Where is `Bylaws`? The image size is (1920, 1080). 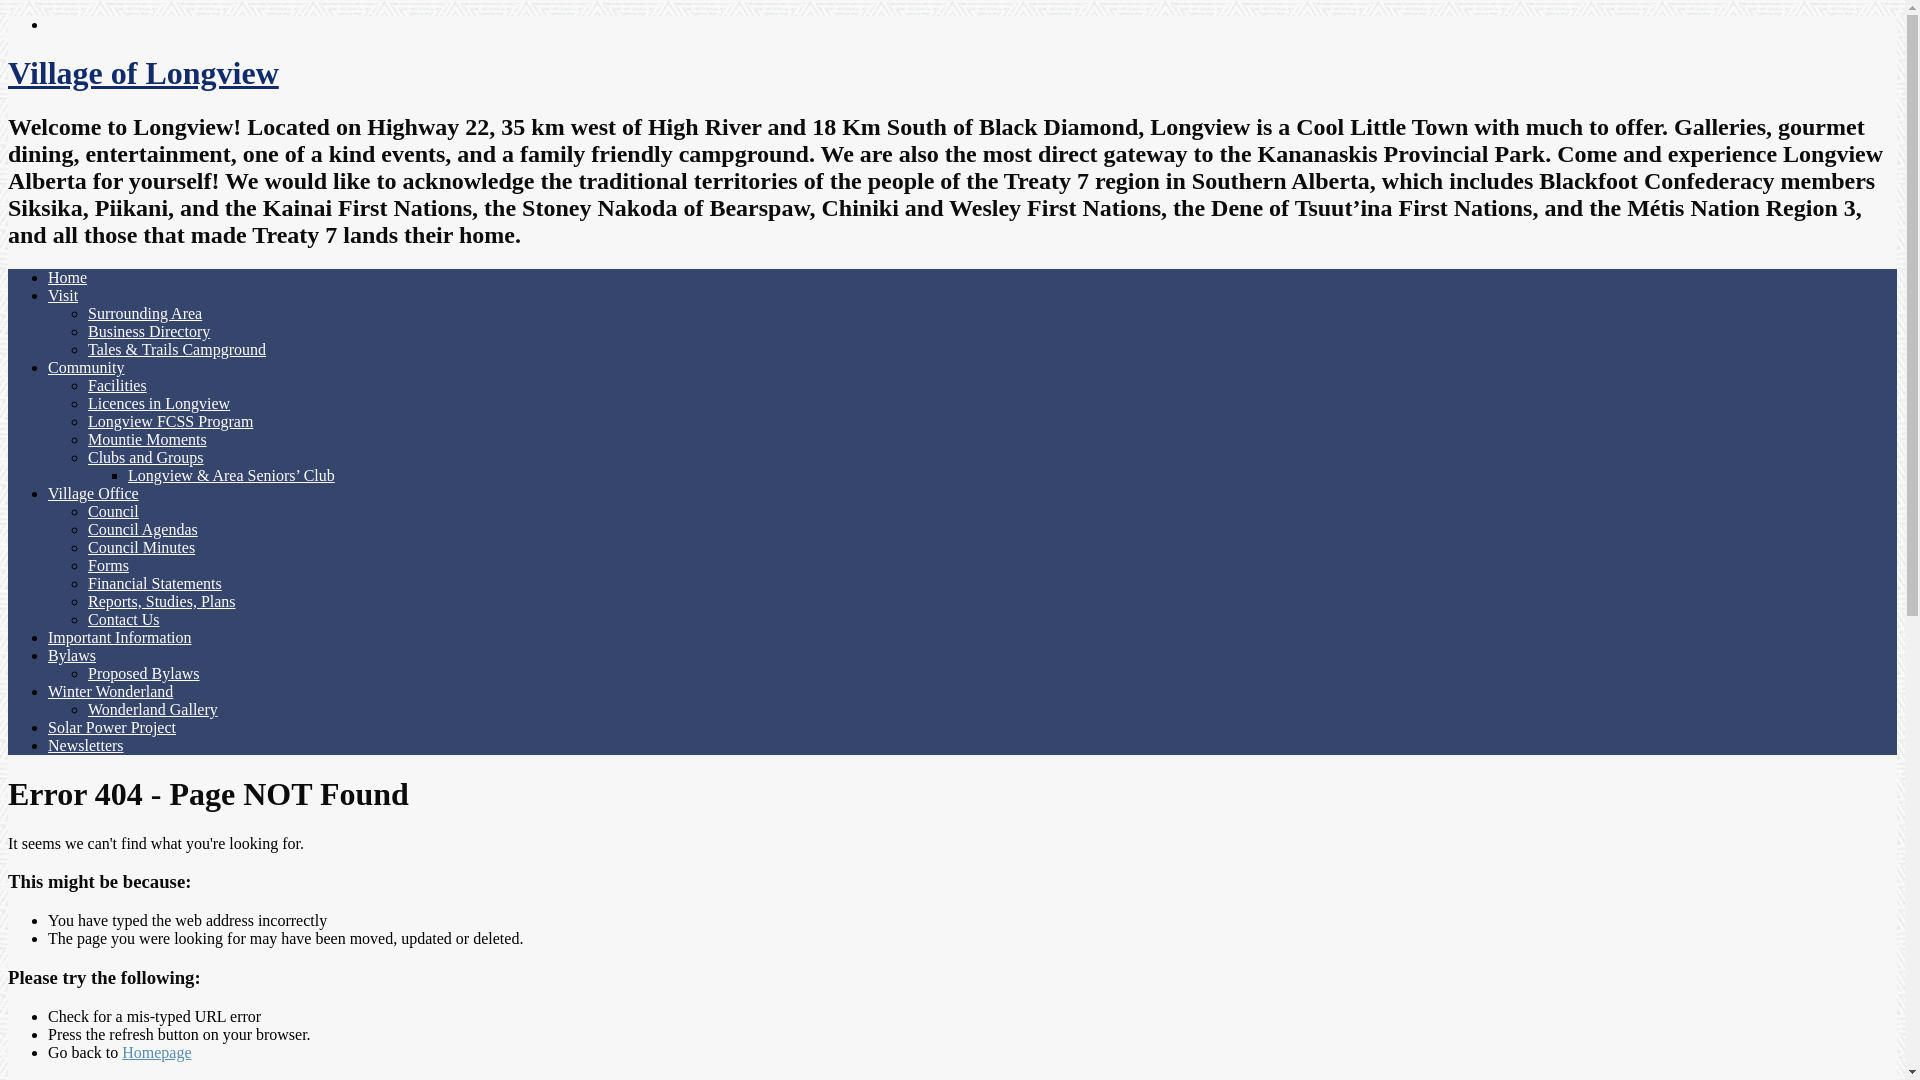 Bylaws is located at coordinates (72, 656).